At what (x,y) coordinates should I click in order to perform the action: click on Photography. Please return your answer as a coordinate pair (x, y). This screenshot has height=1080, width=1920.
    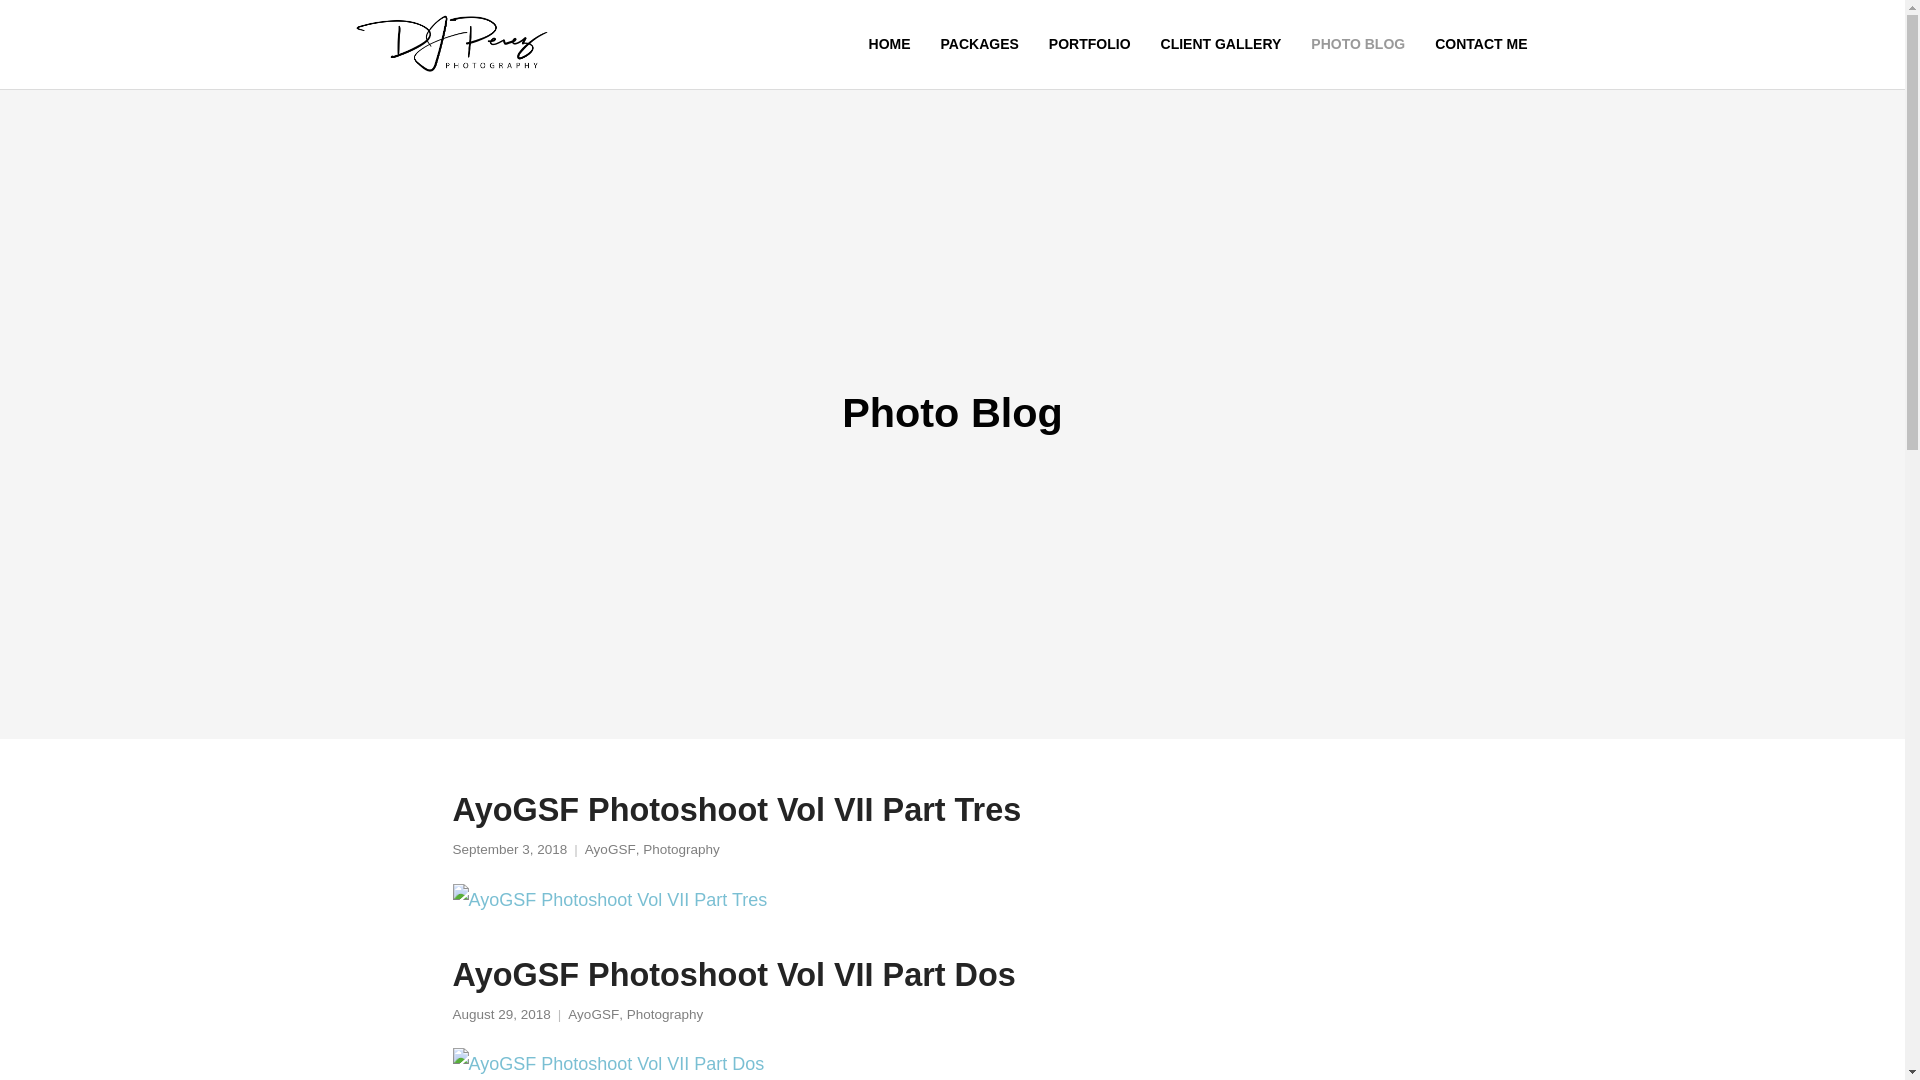
    Looking at the image, I should click on (666, 1014).